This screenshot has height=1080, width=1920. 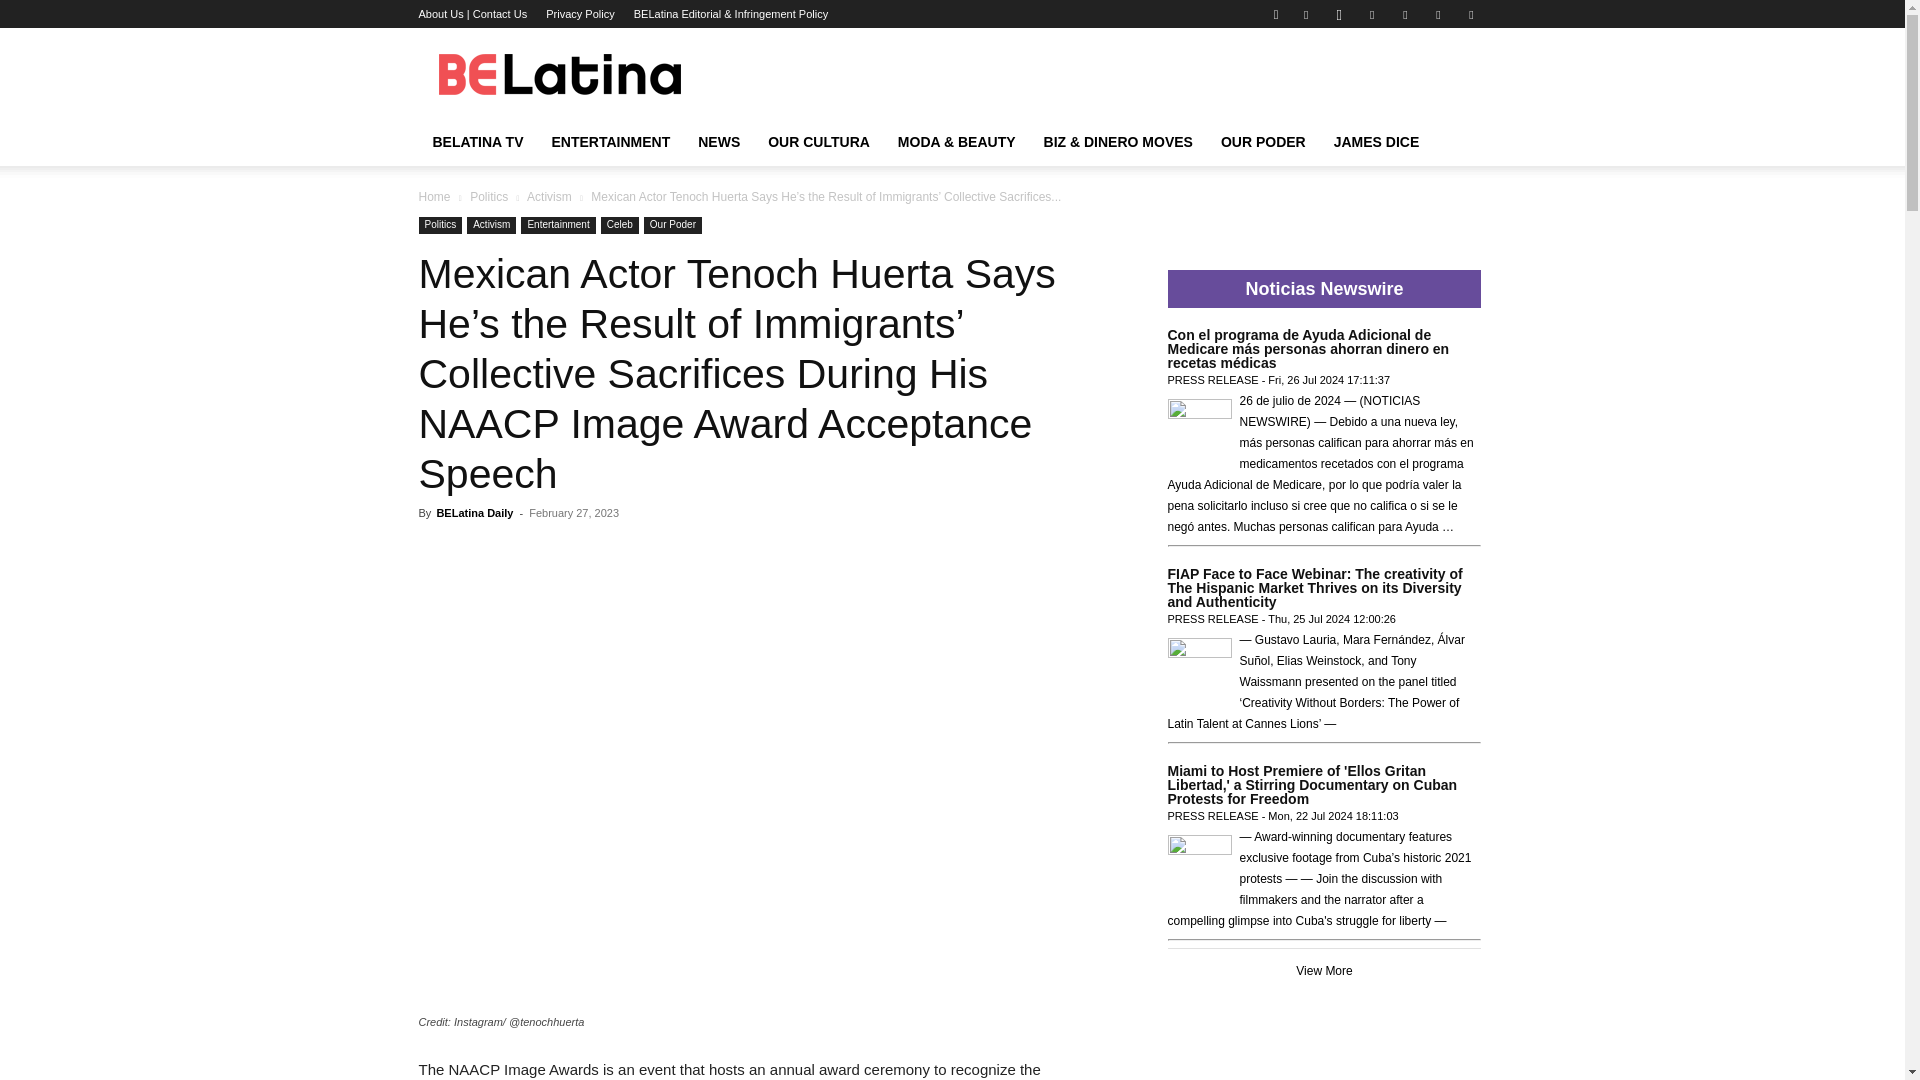 I want to click on RSS, so click(x=1438, y=14).